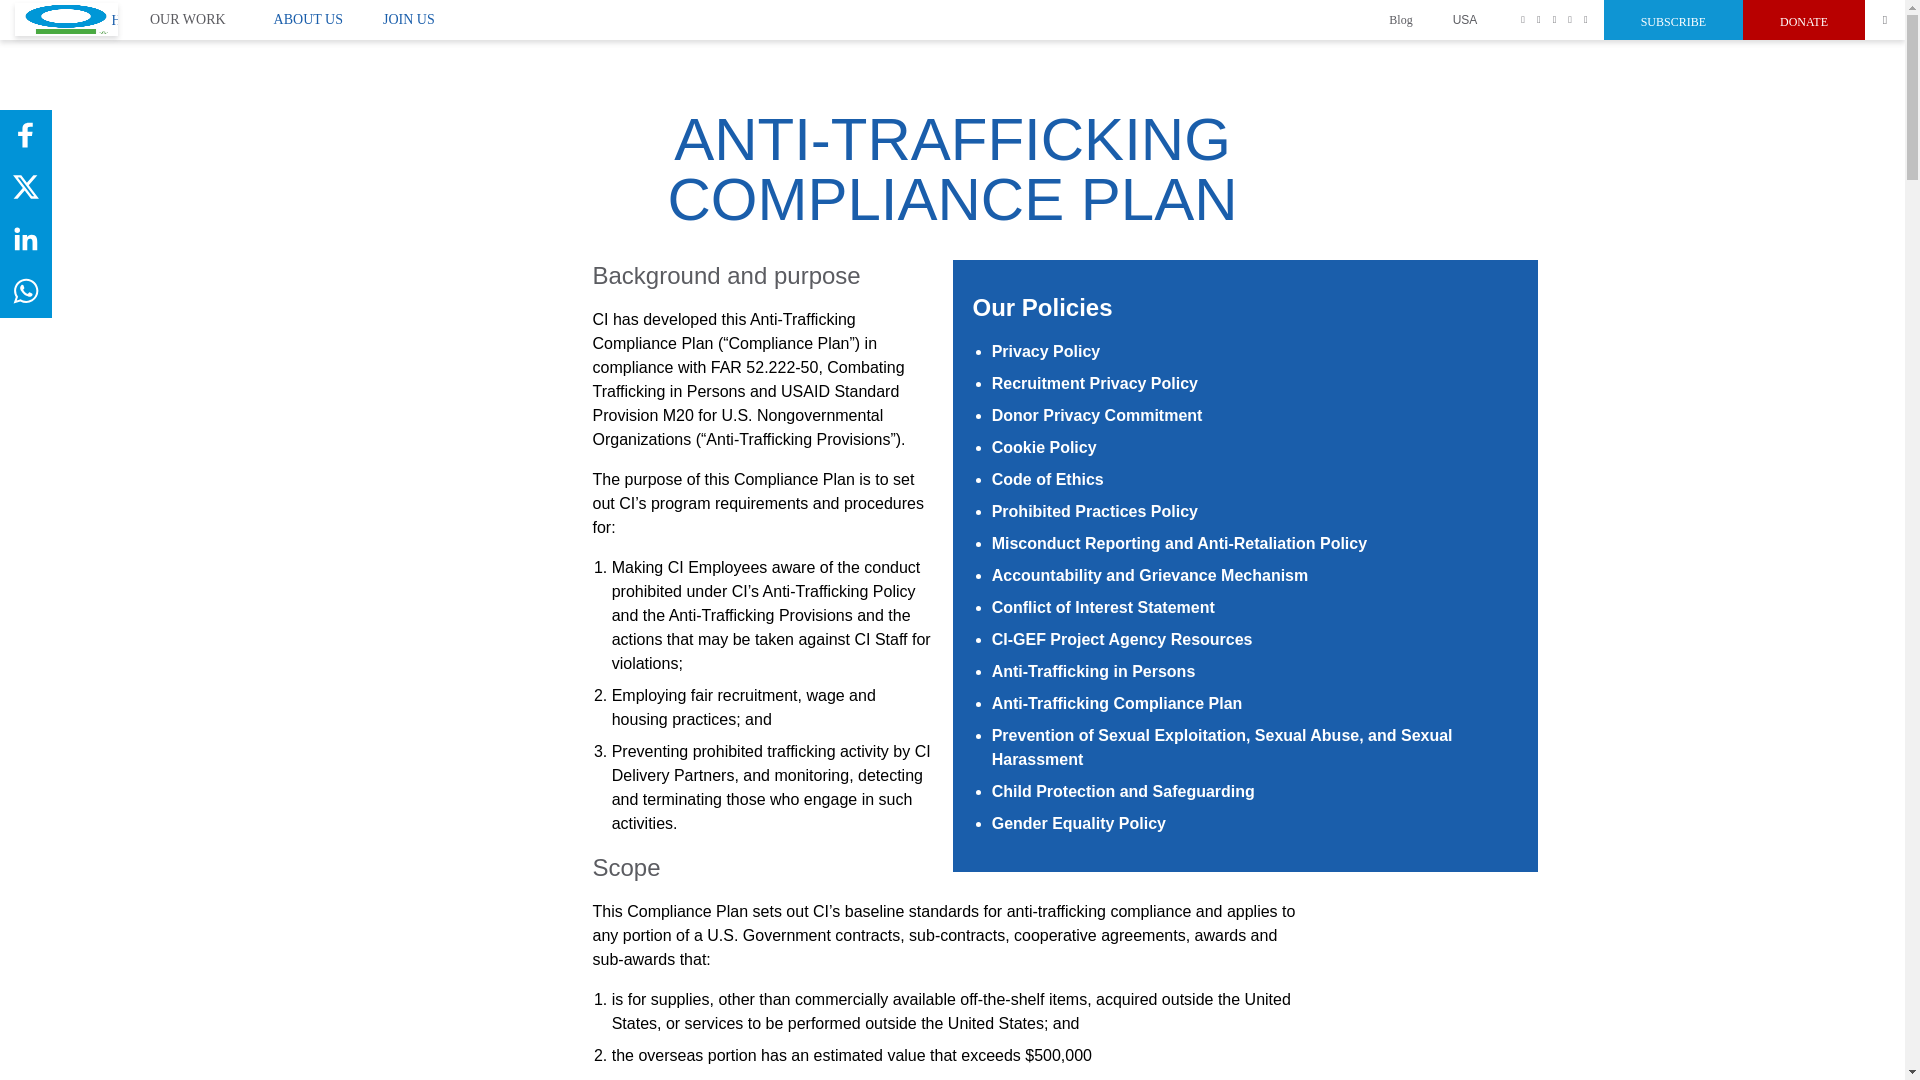 Image resolution: width=1920 pixels, height=1080 pixels. I want to click on Blog, so click(1400, 20).